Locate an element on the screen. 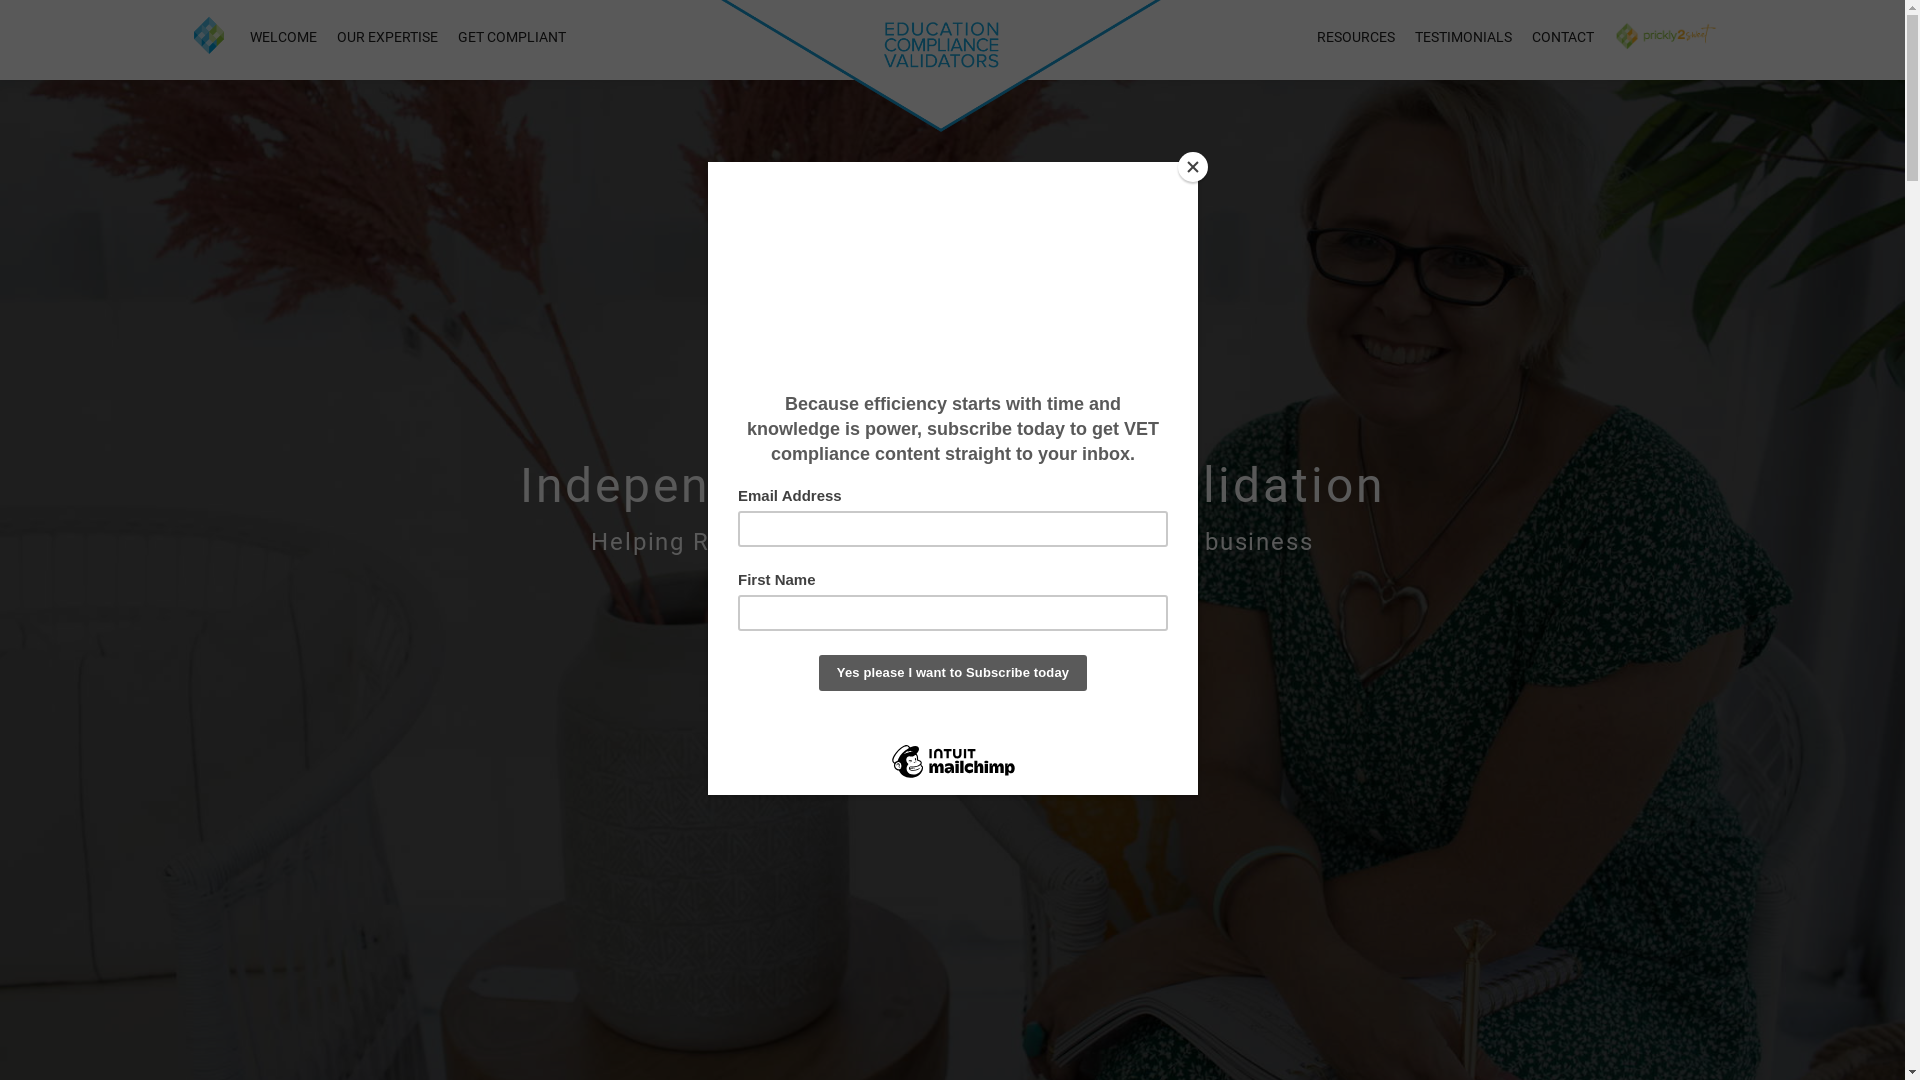  More Information is located at coordinates (953, 651).